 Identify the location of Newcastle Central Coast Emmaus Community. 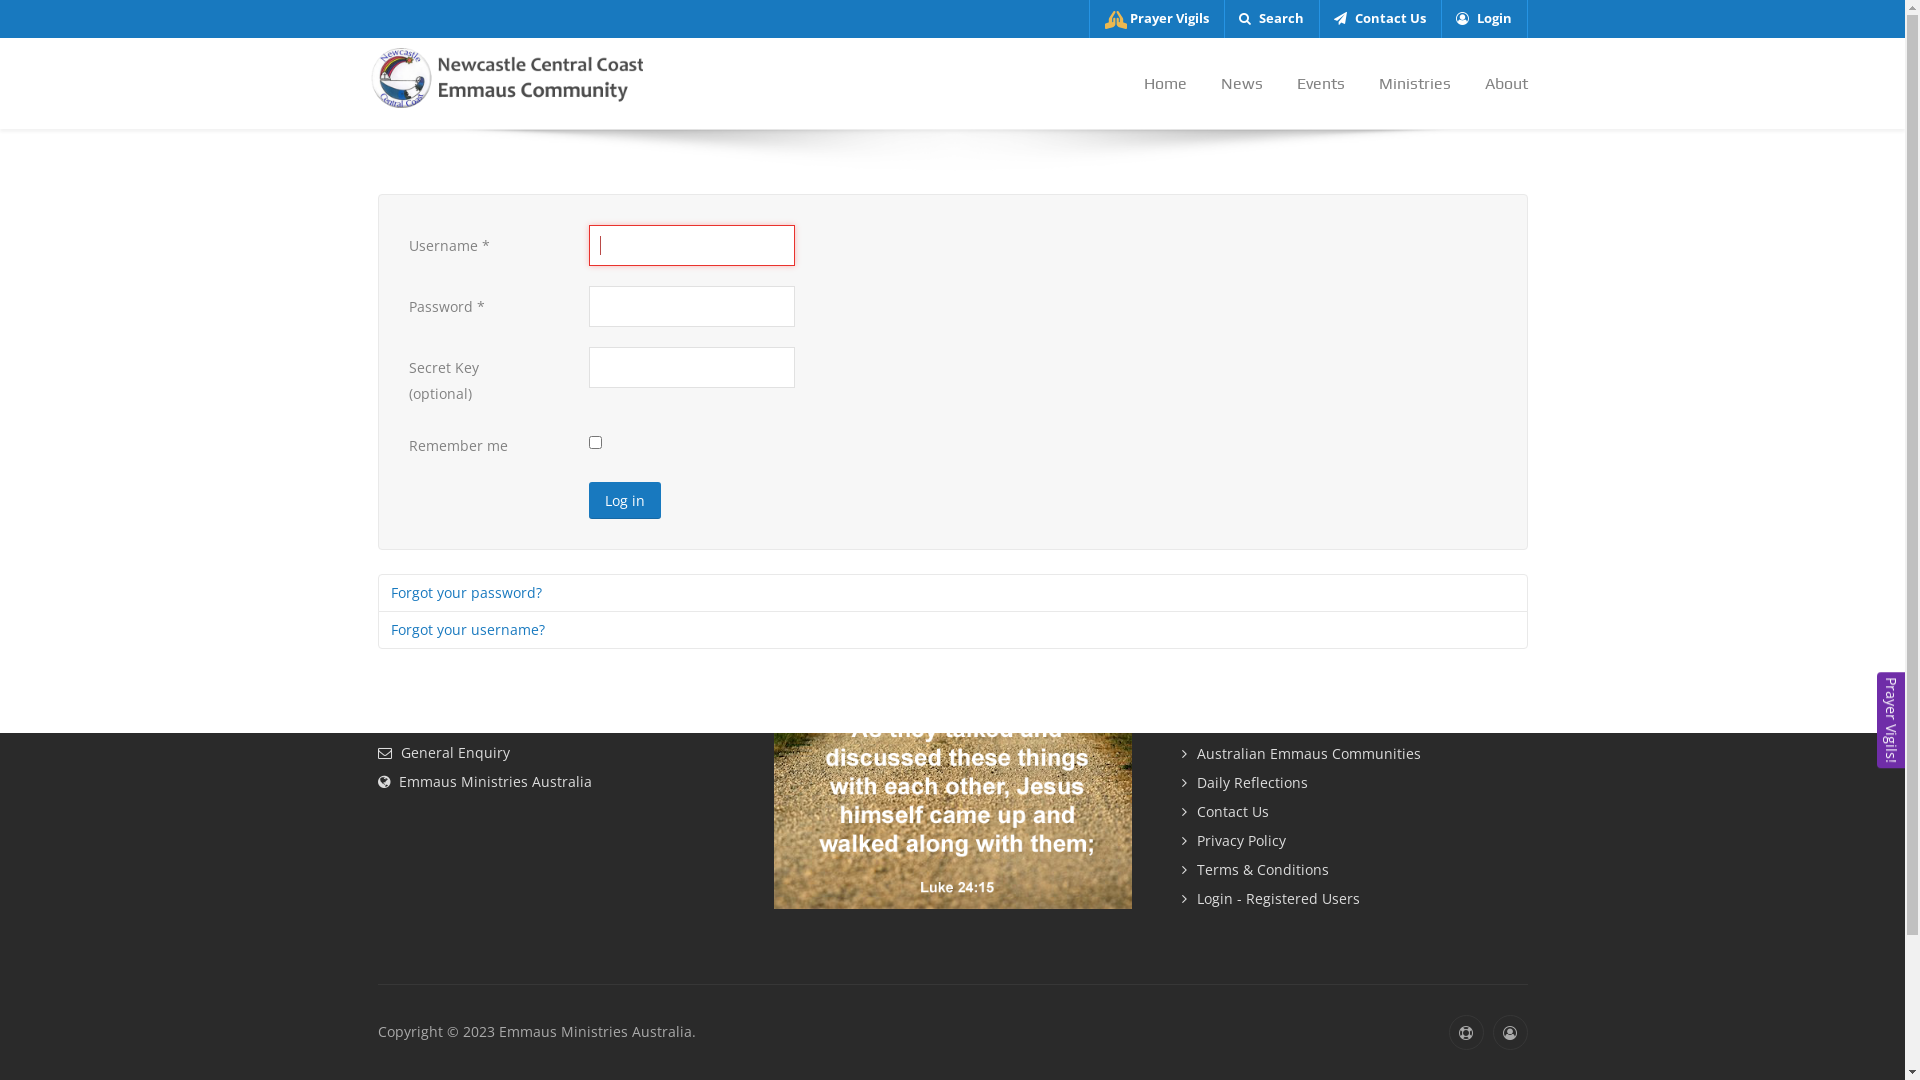
(502, 76).